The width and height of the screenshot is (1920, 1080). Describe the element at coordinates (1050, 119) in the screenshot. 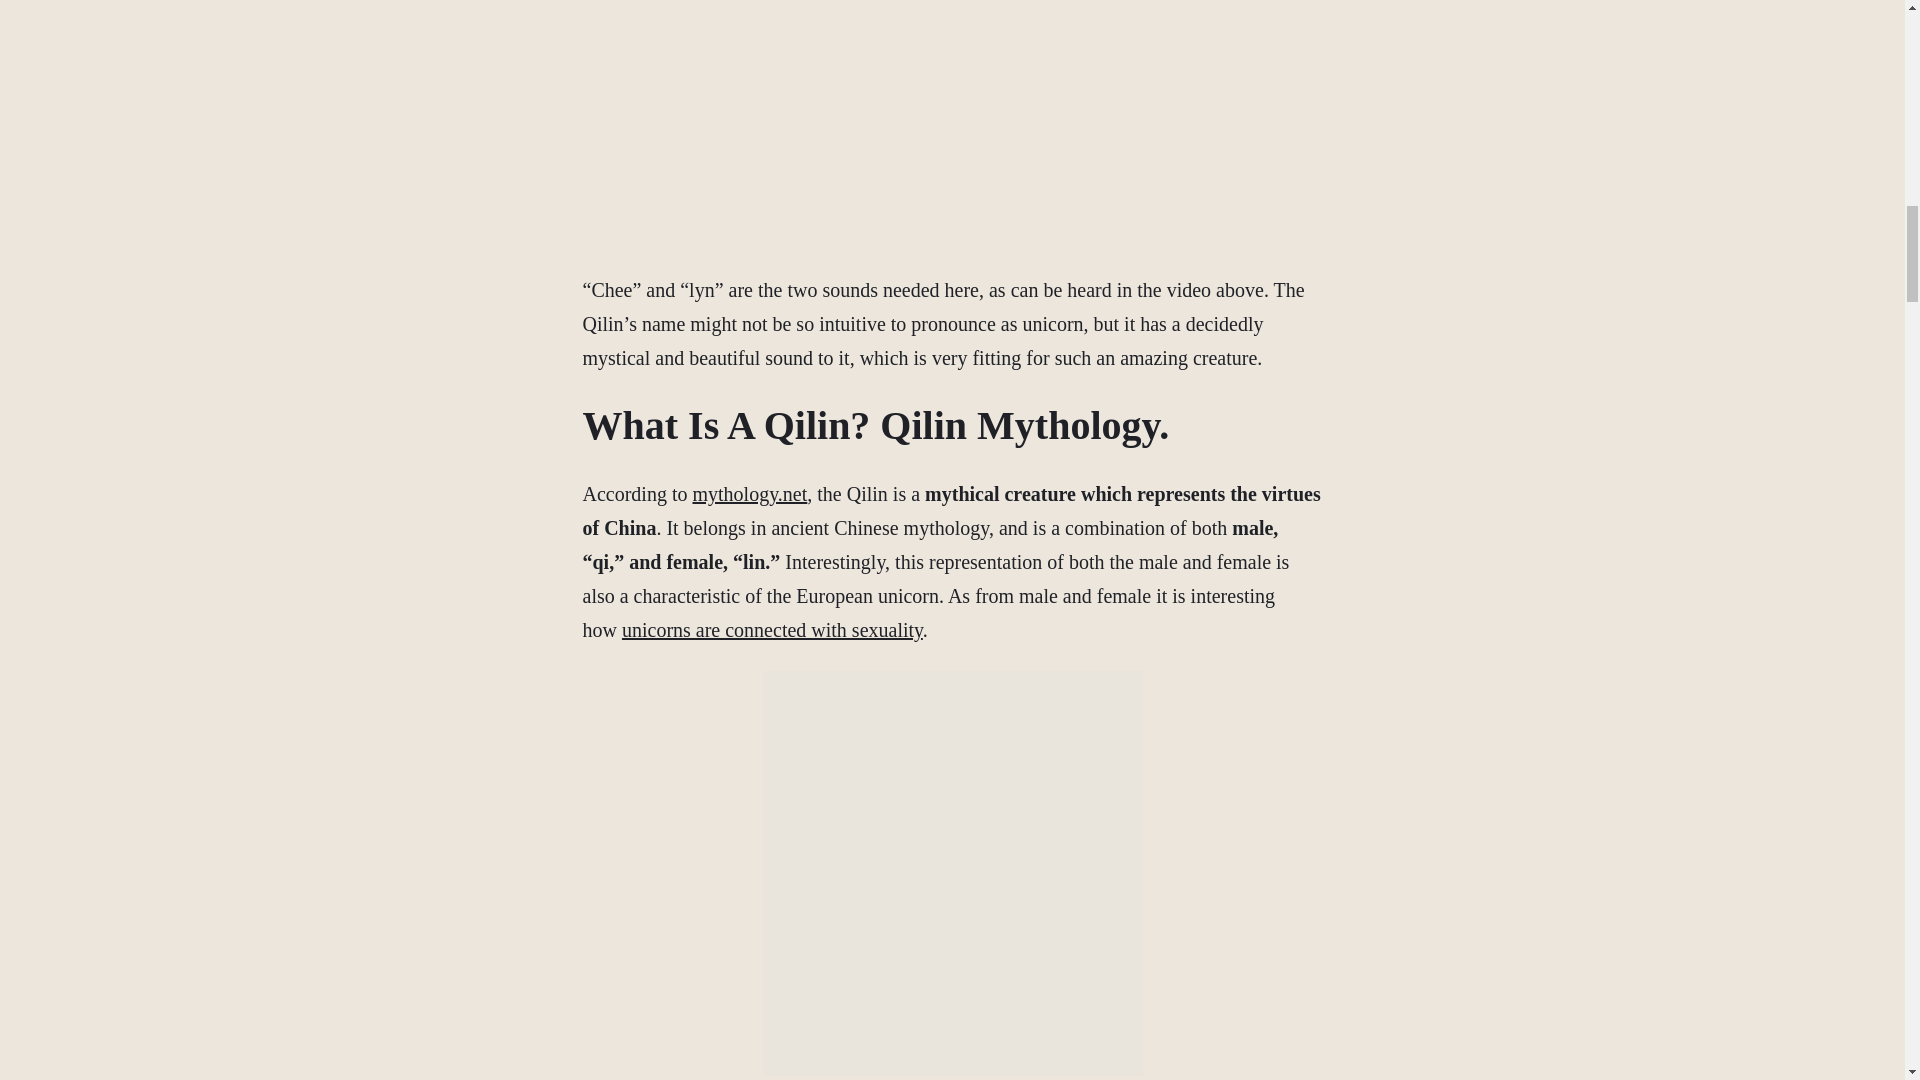

I see `How To Say Qilin` at that location.